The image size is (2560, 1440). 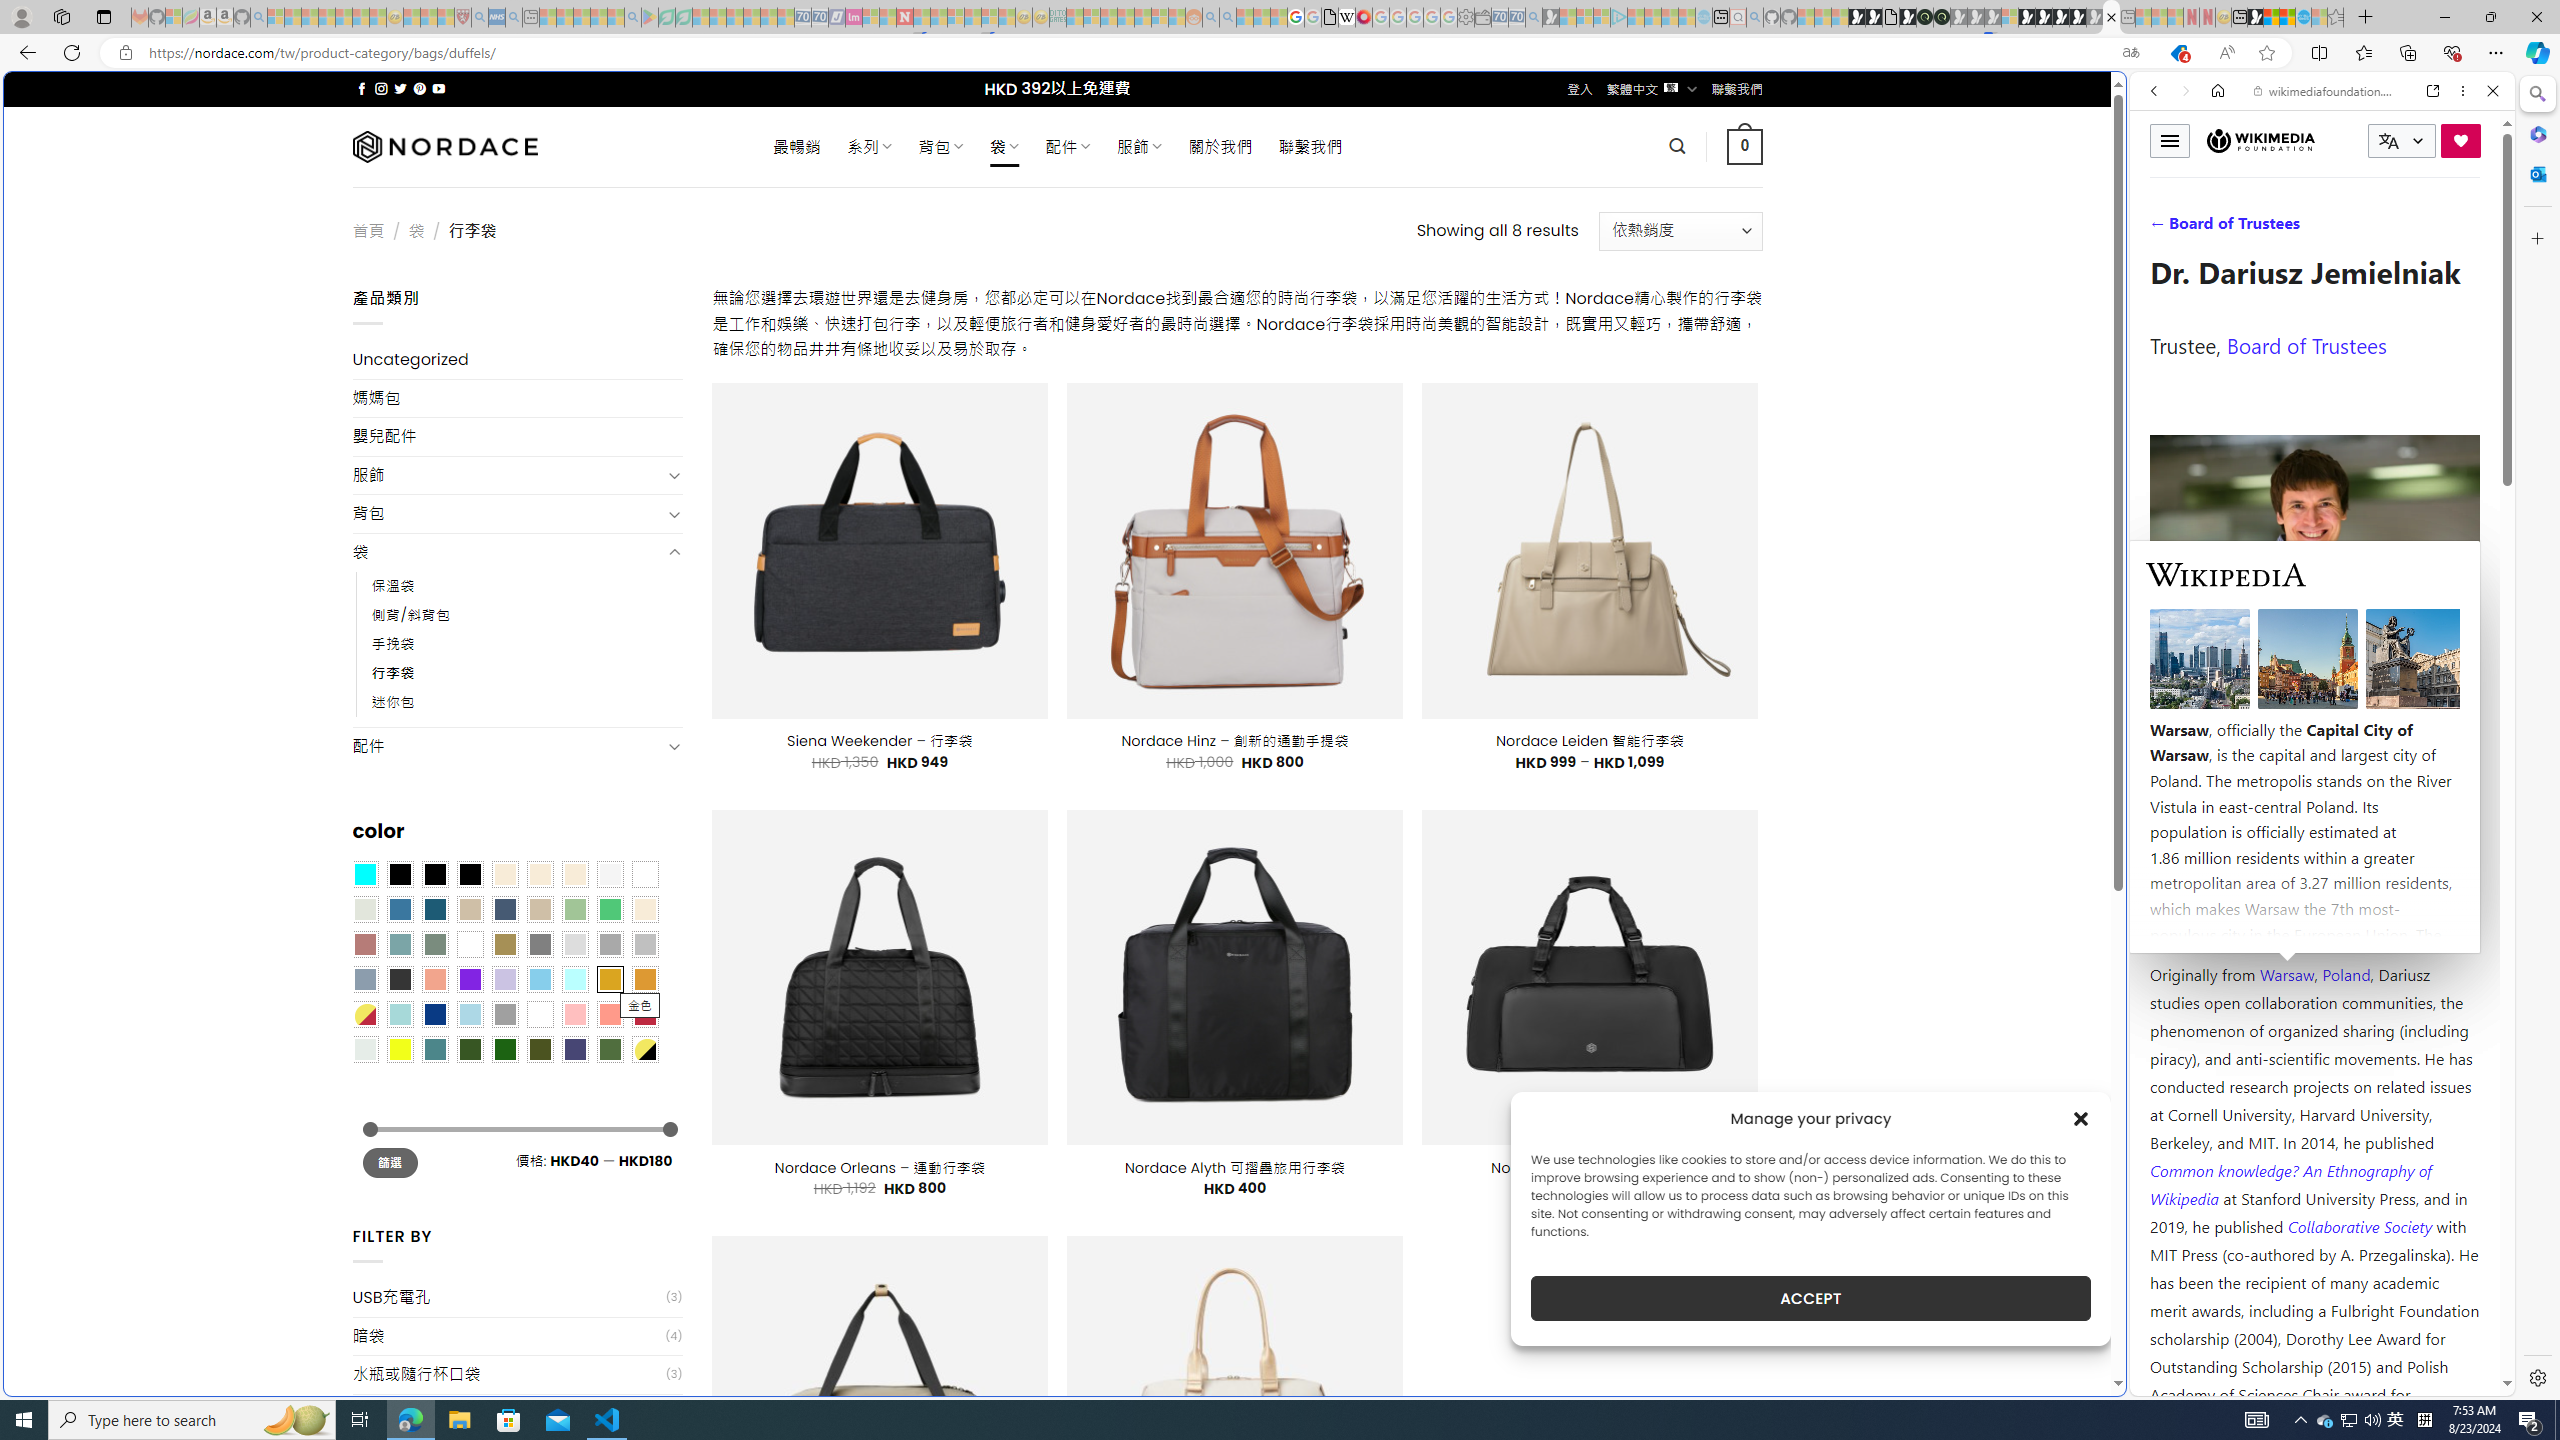 What do you see at coordinates (518, 360) in the screenshot?
I see `Uncategorized` at bounding box center [518, 360].